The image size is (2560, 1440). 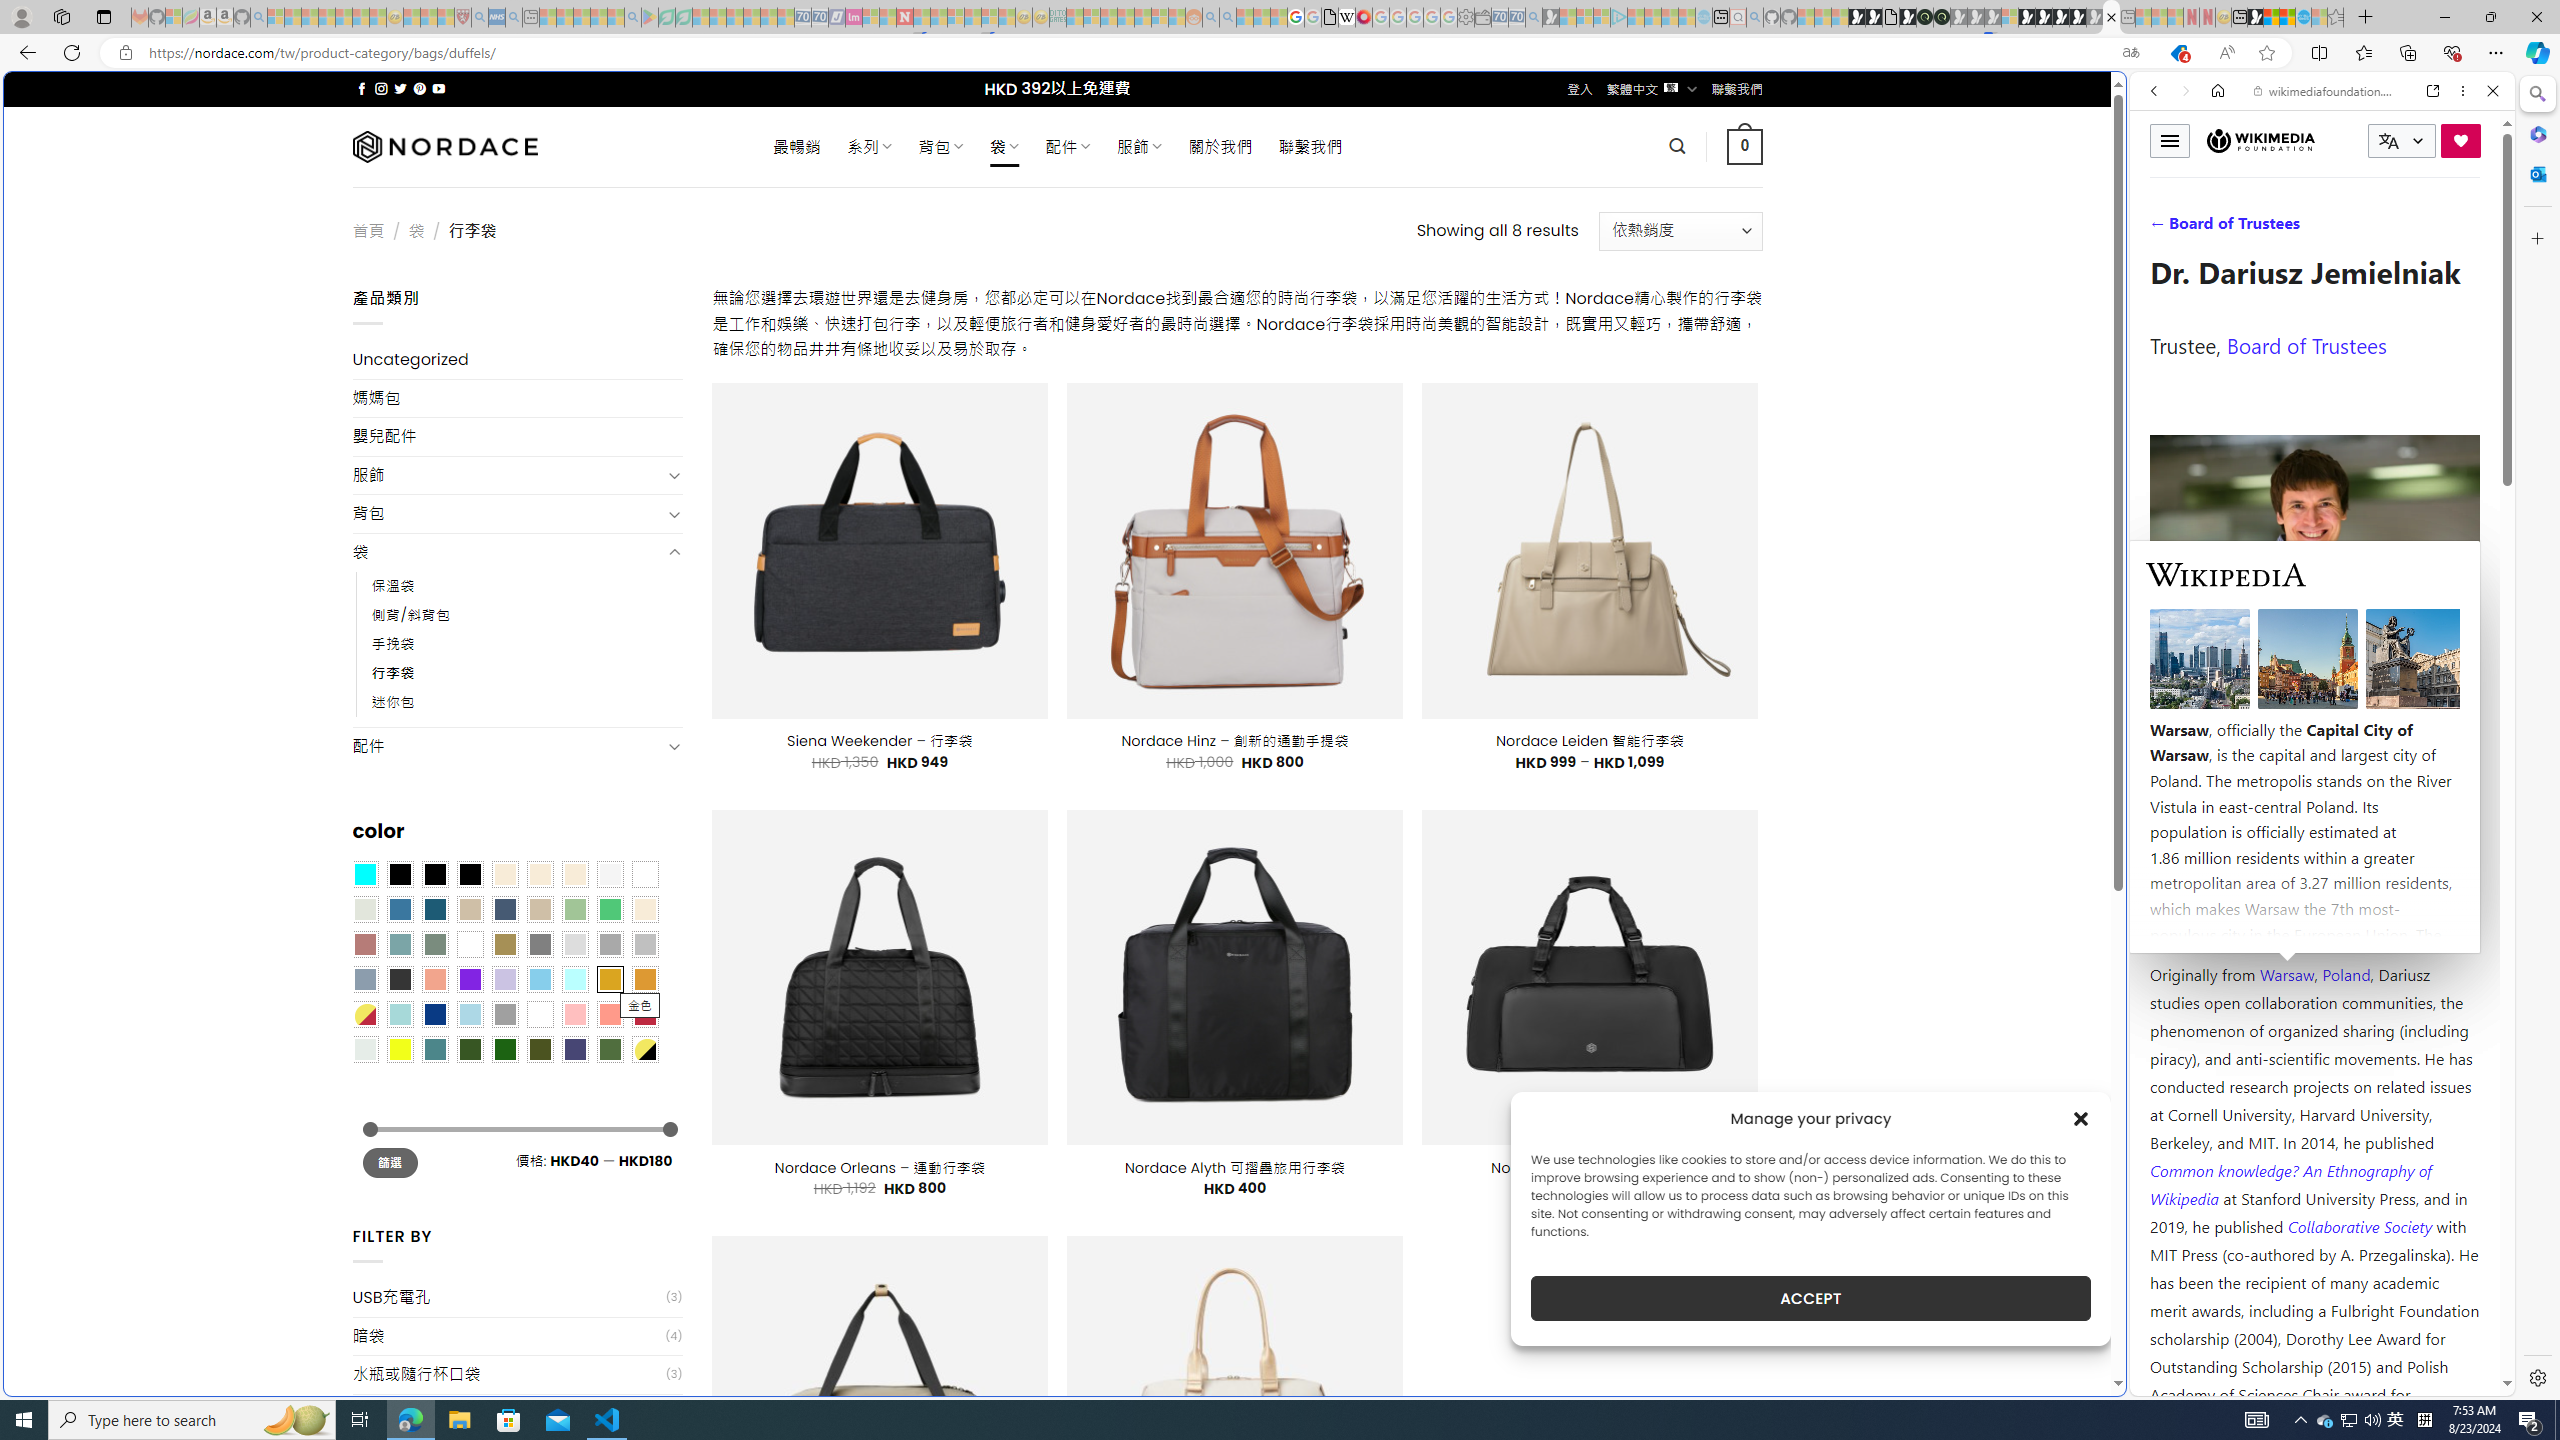 What do you see at coordinates (518, 360) in the screenshot?
I see `Uncategorized` at bounding box center [518, 360].